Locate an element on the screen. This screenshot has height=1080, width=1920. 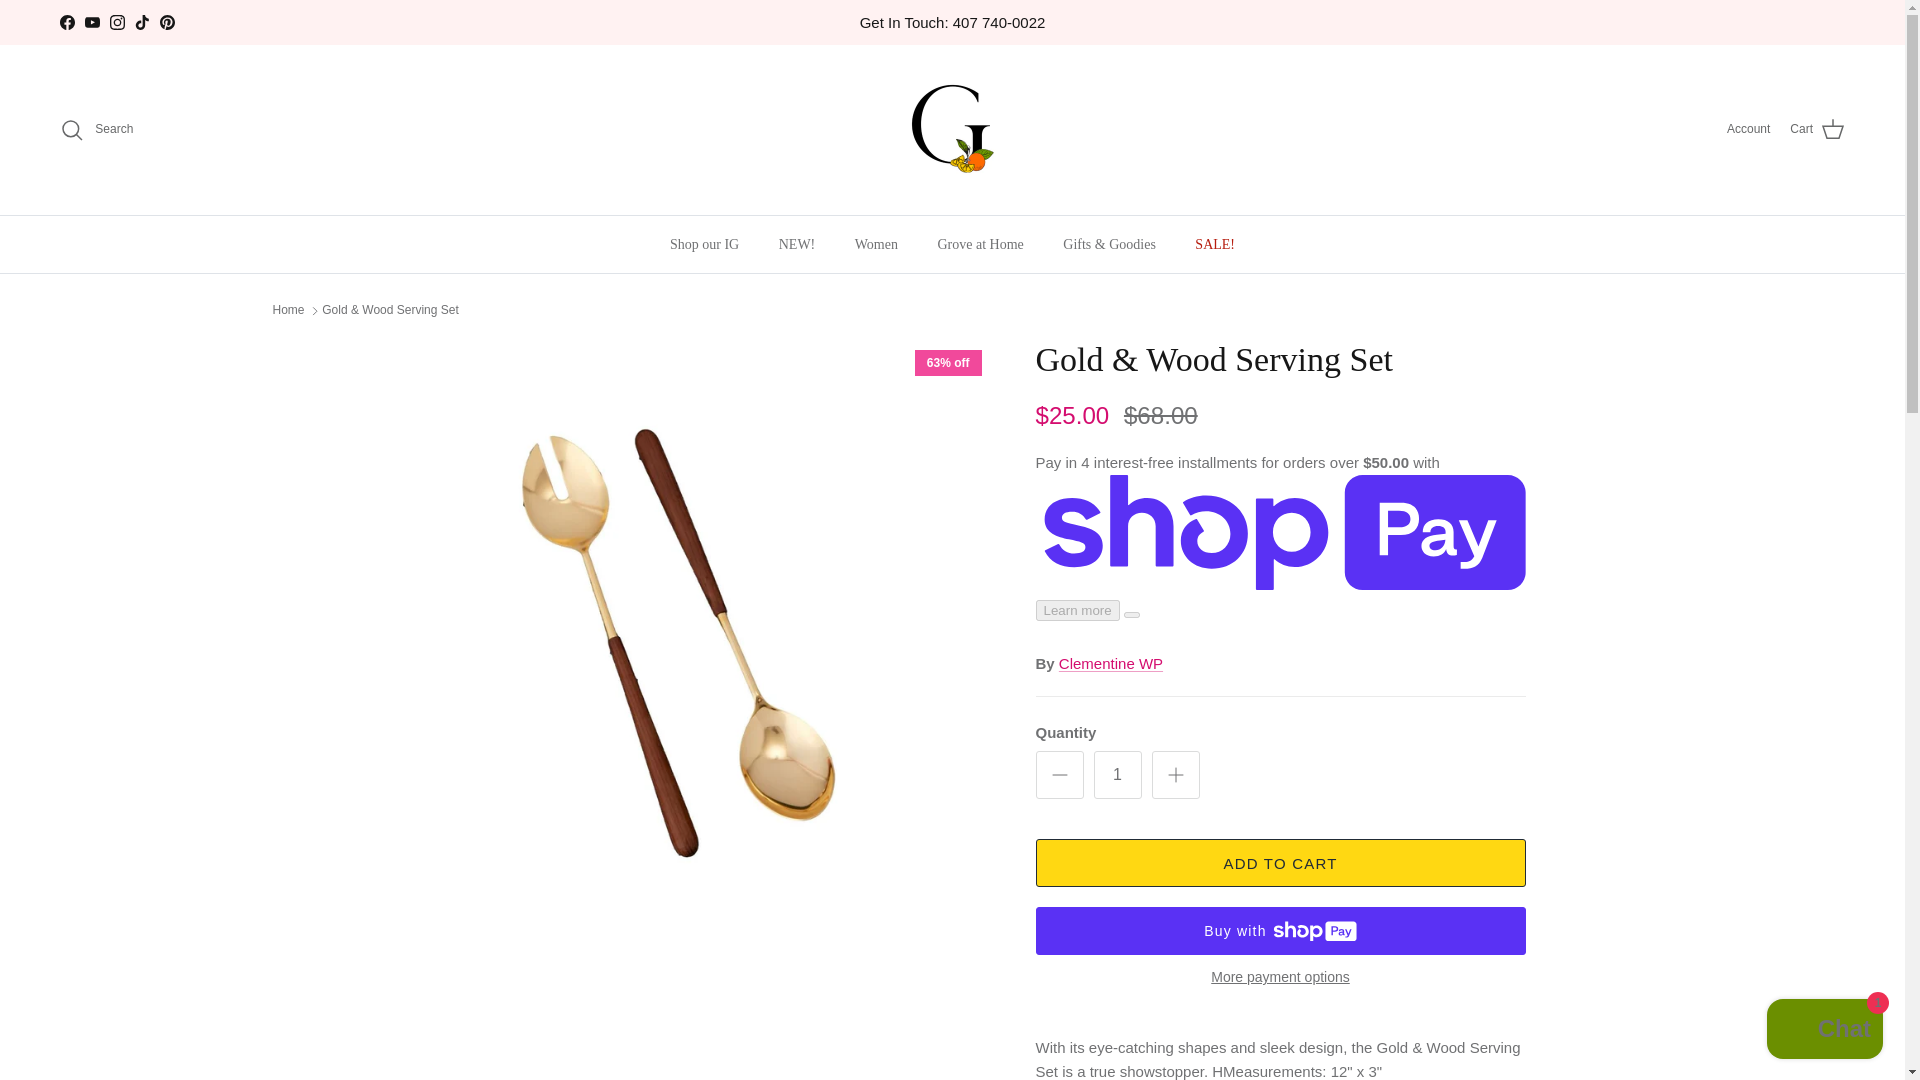
YouTube is located at coordinates (92, 22).